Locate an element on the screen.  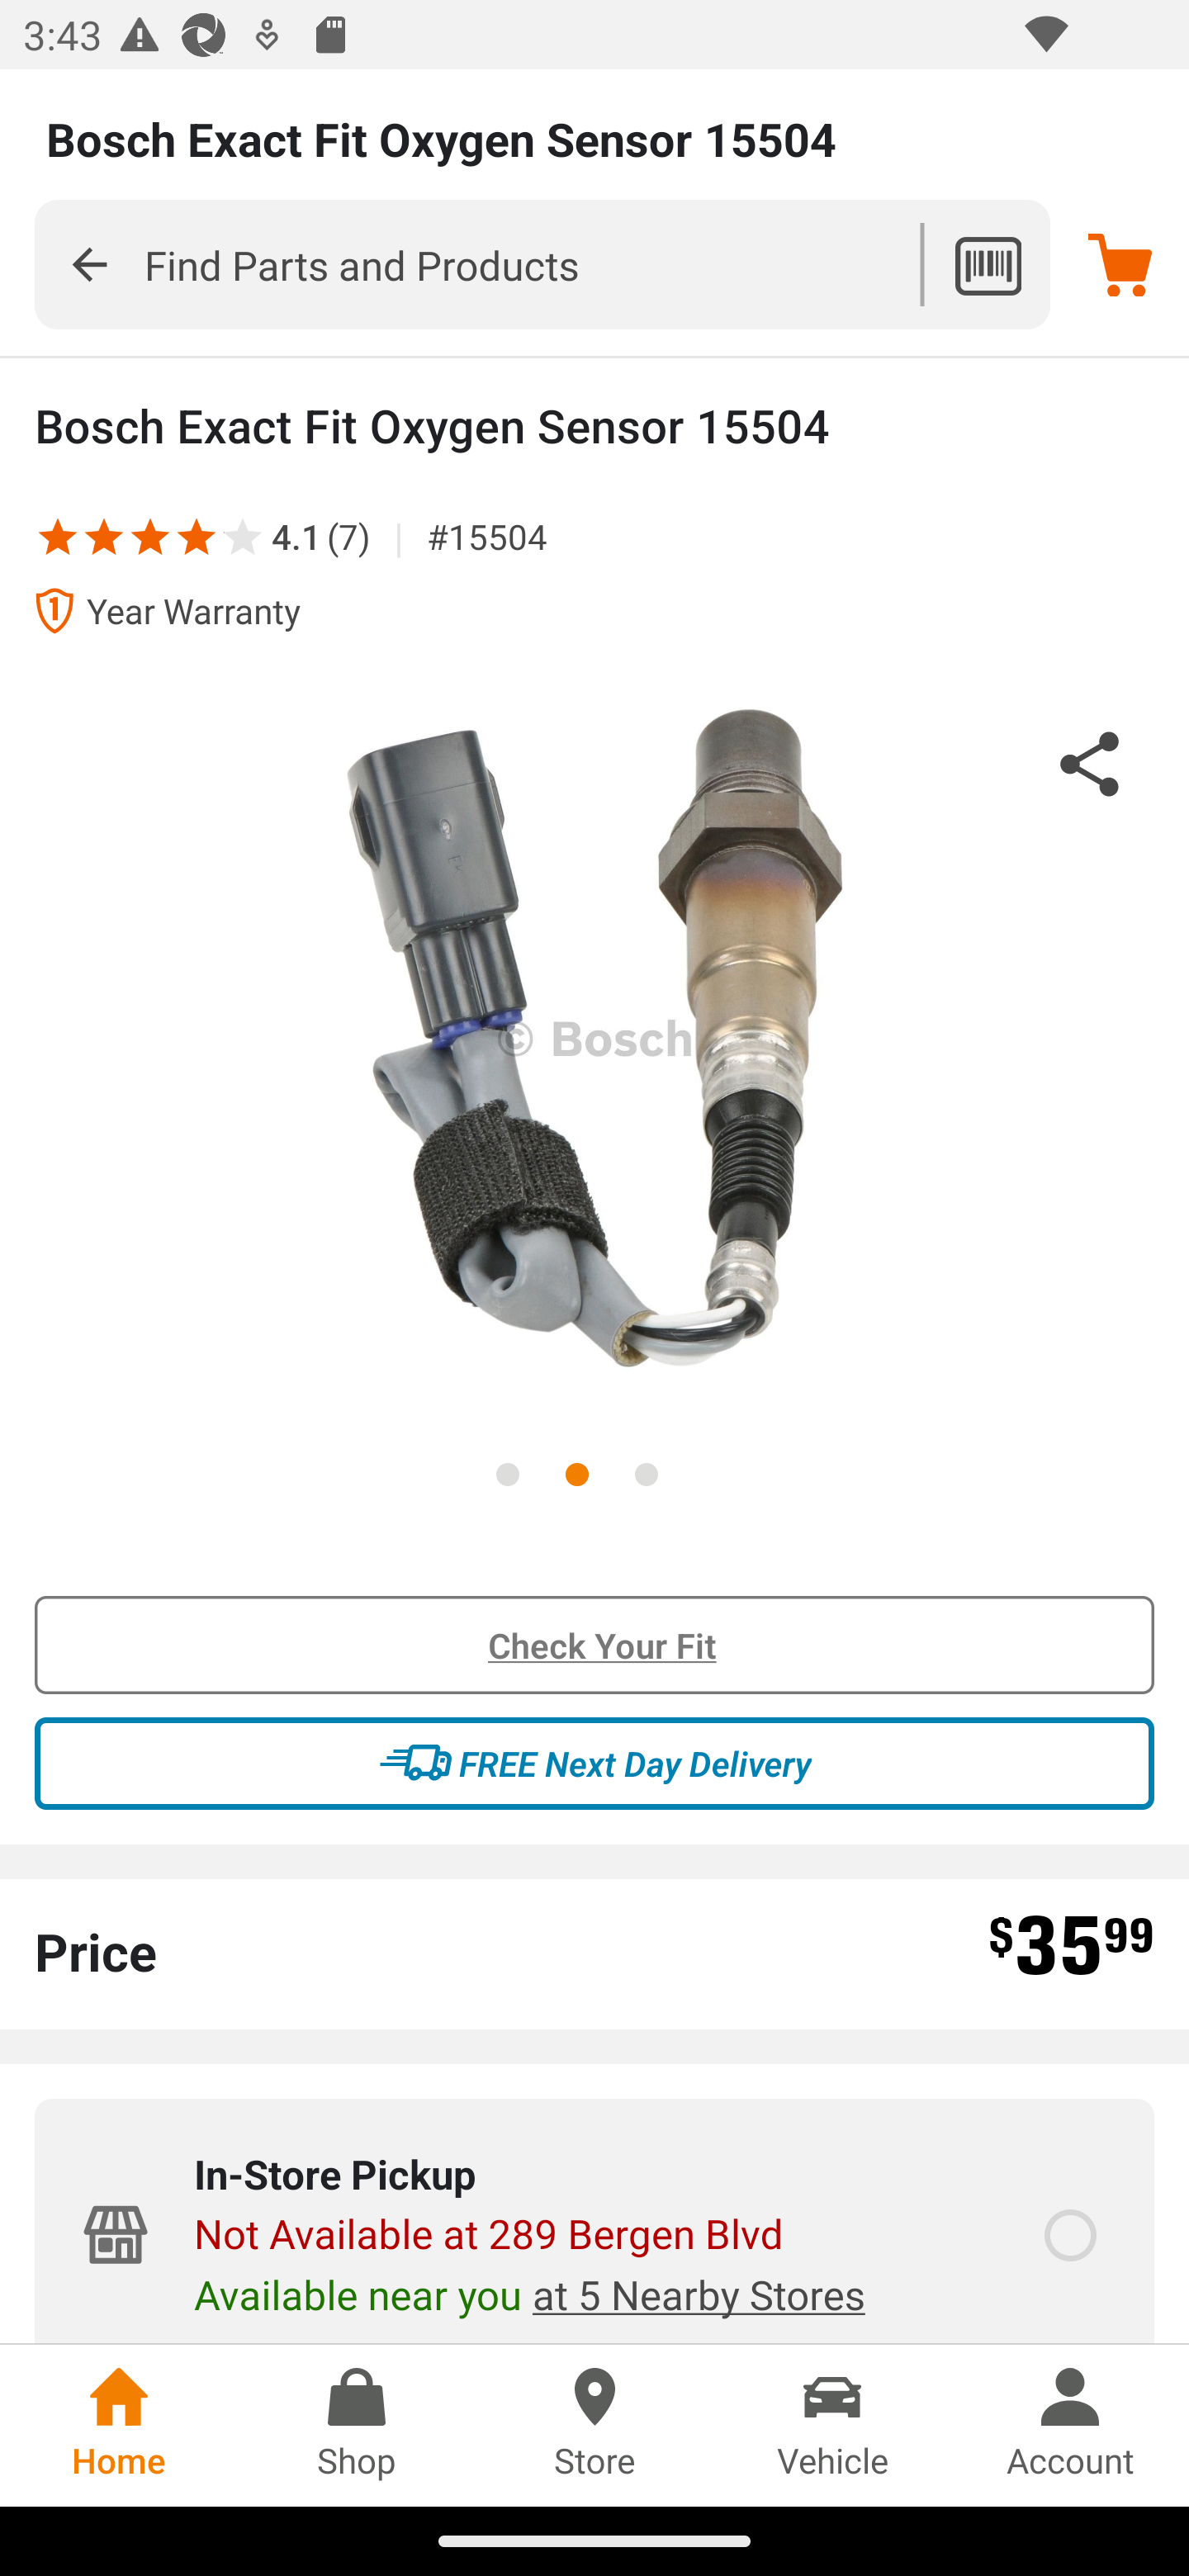
 scan-product-to-search  is located at coordinates (988, 265).